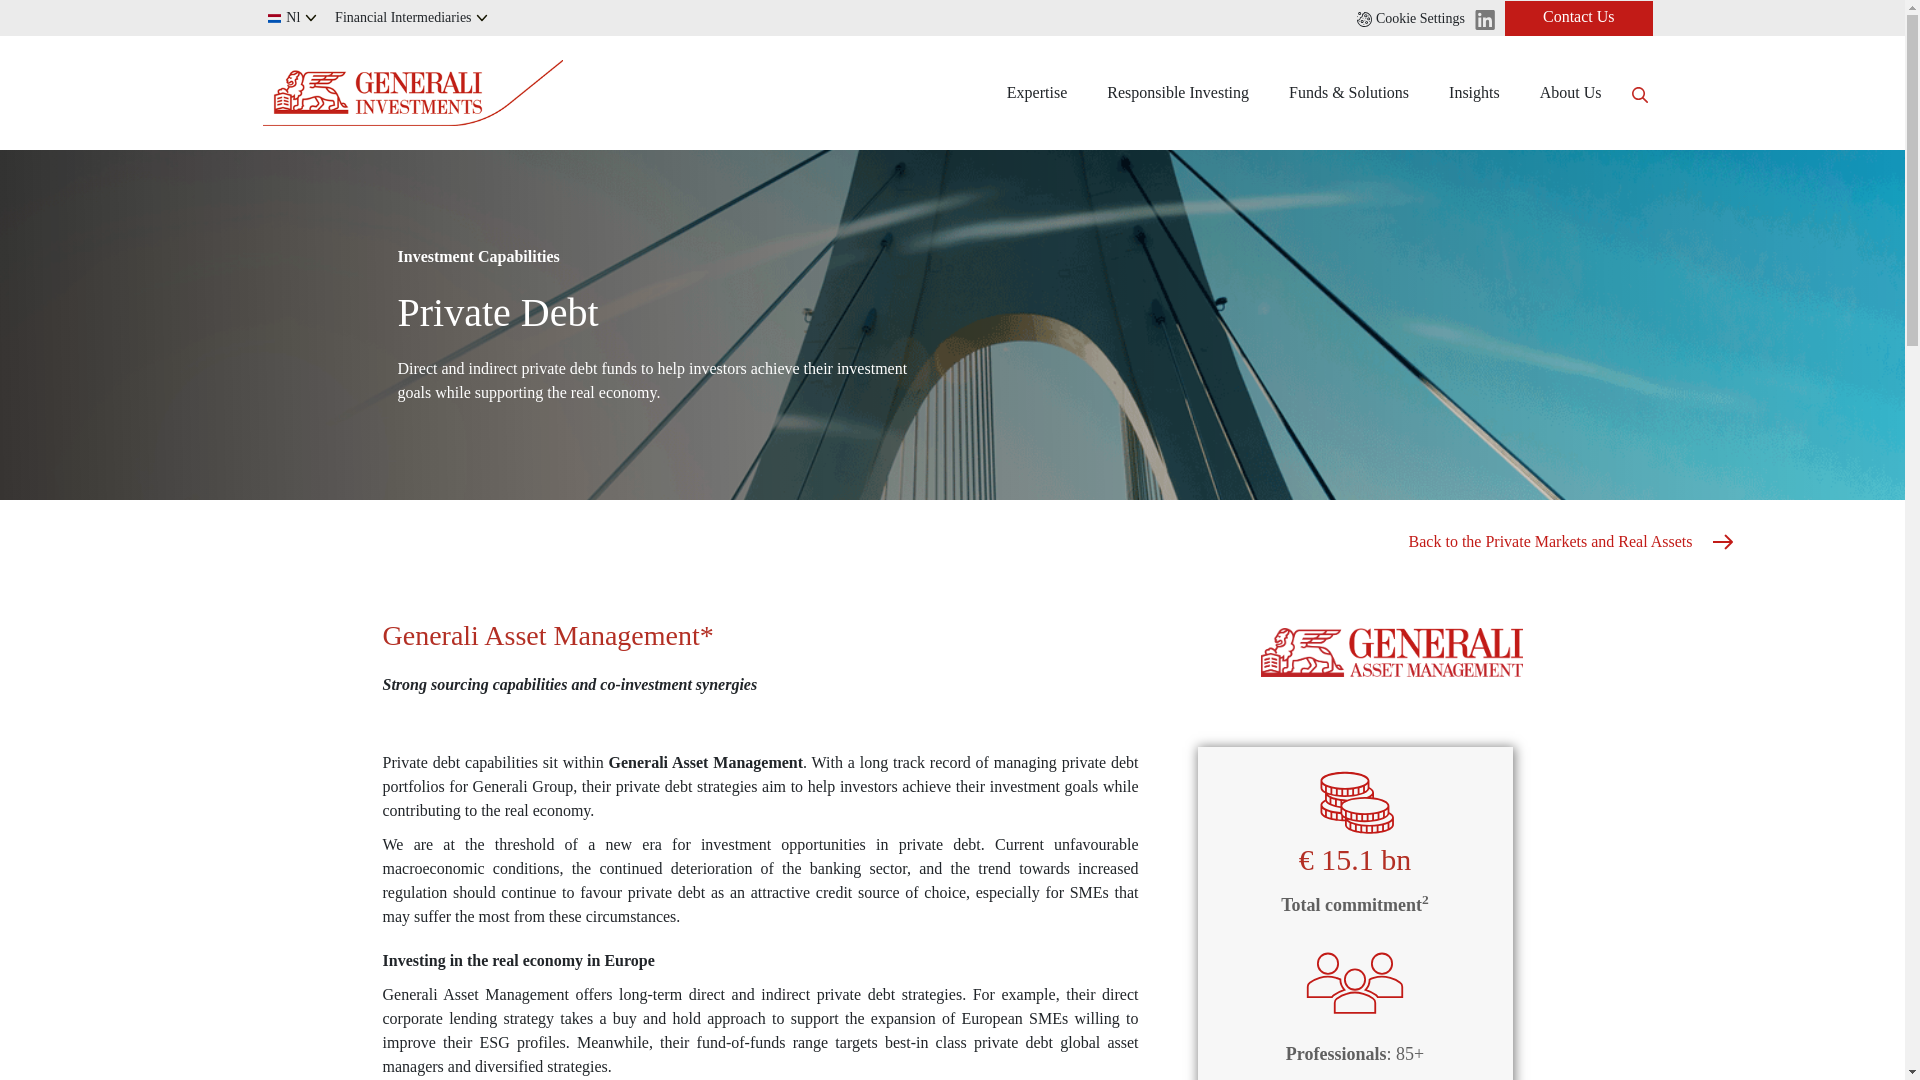 The image size is (1920, 1080). Describe the element at coordinates (1579, 17) in the screenshot. I see `Contact Us` at that location.